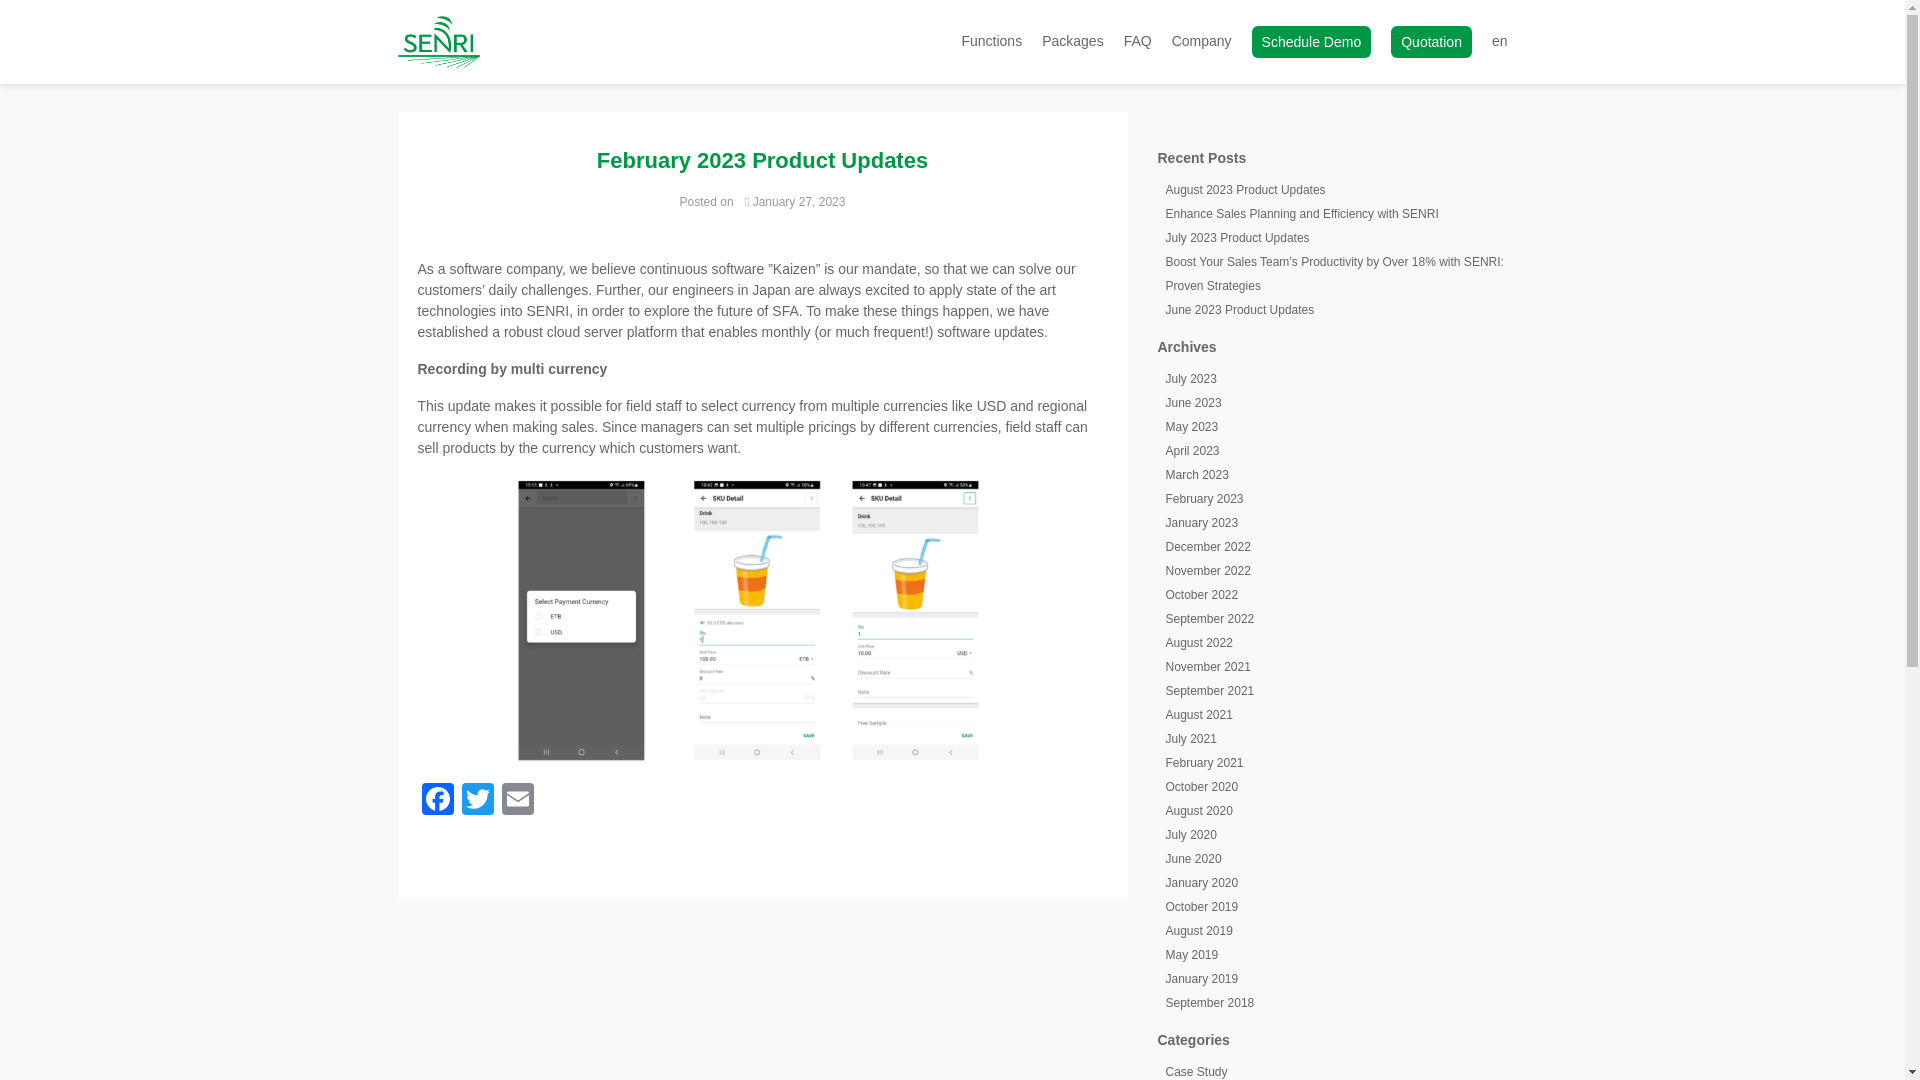  Describe the element at coordinates (1302, 214) in the screenshot. I see `Enhance Sales Planning and Efficiency with SENRI` at that location.